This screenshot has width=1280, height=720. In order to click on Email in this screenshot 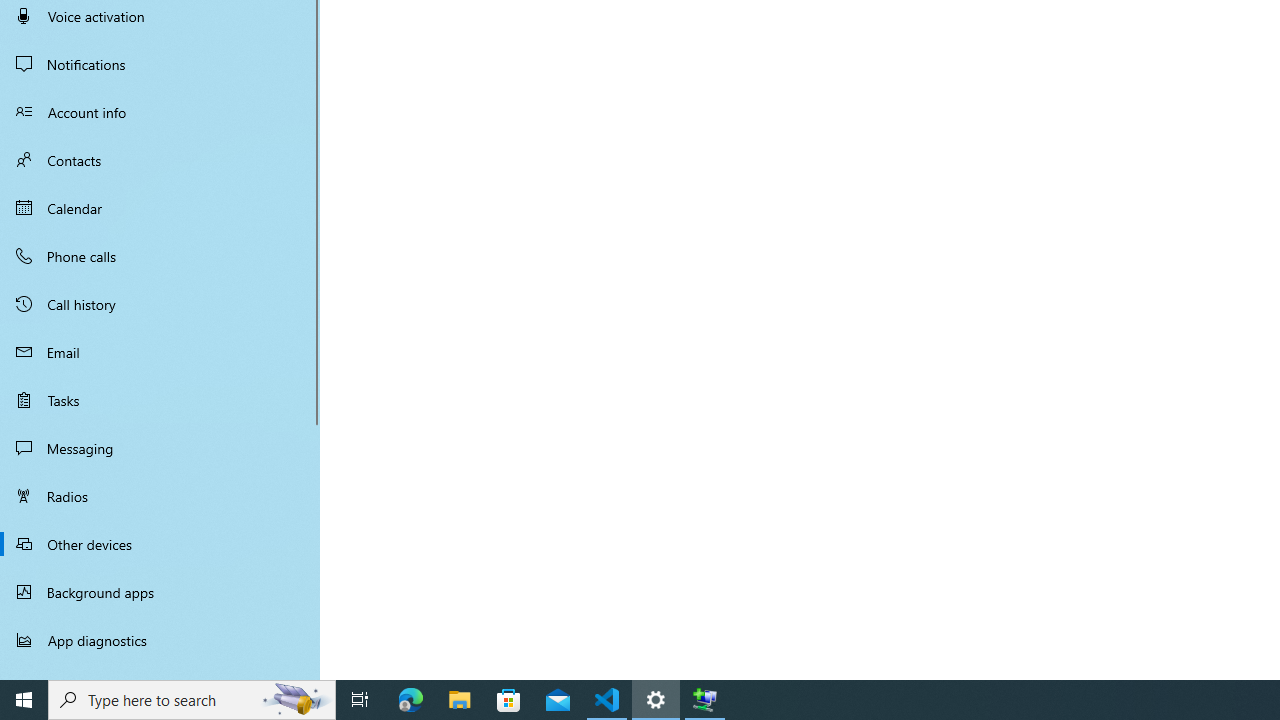, I will do `click(160, 352)`.